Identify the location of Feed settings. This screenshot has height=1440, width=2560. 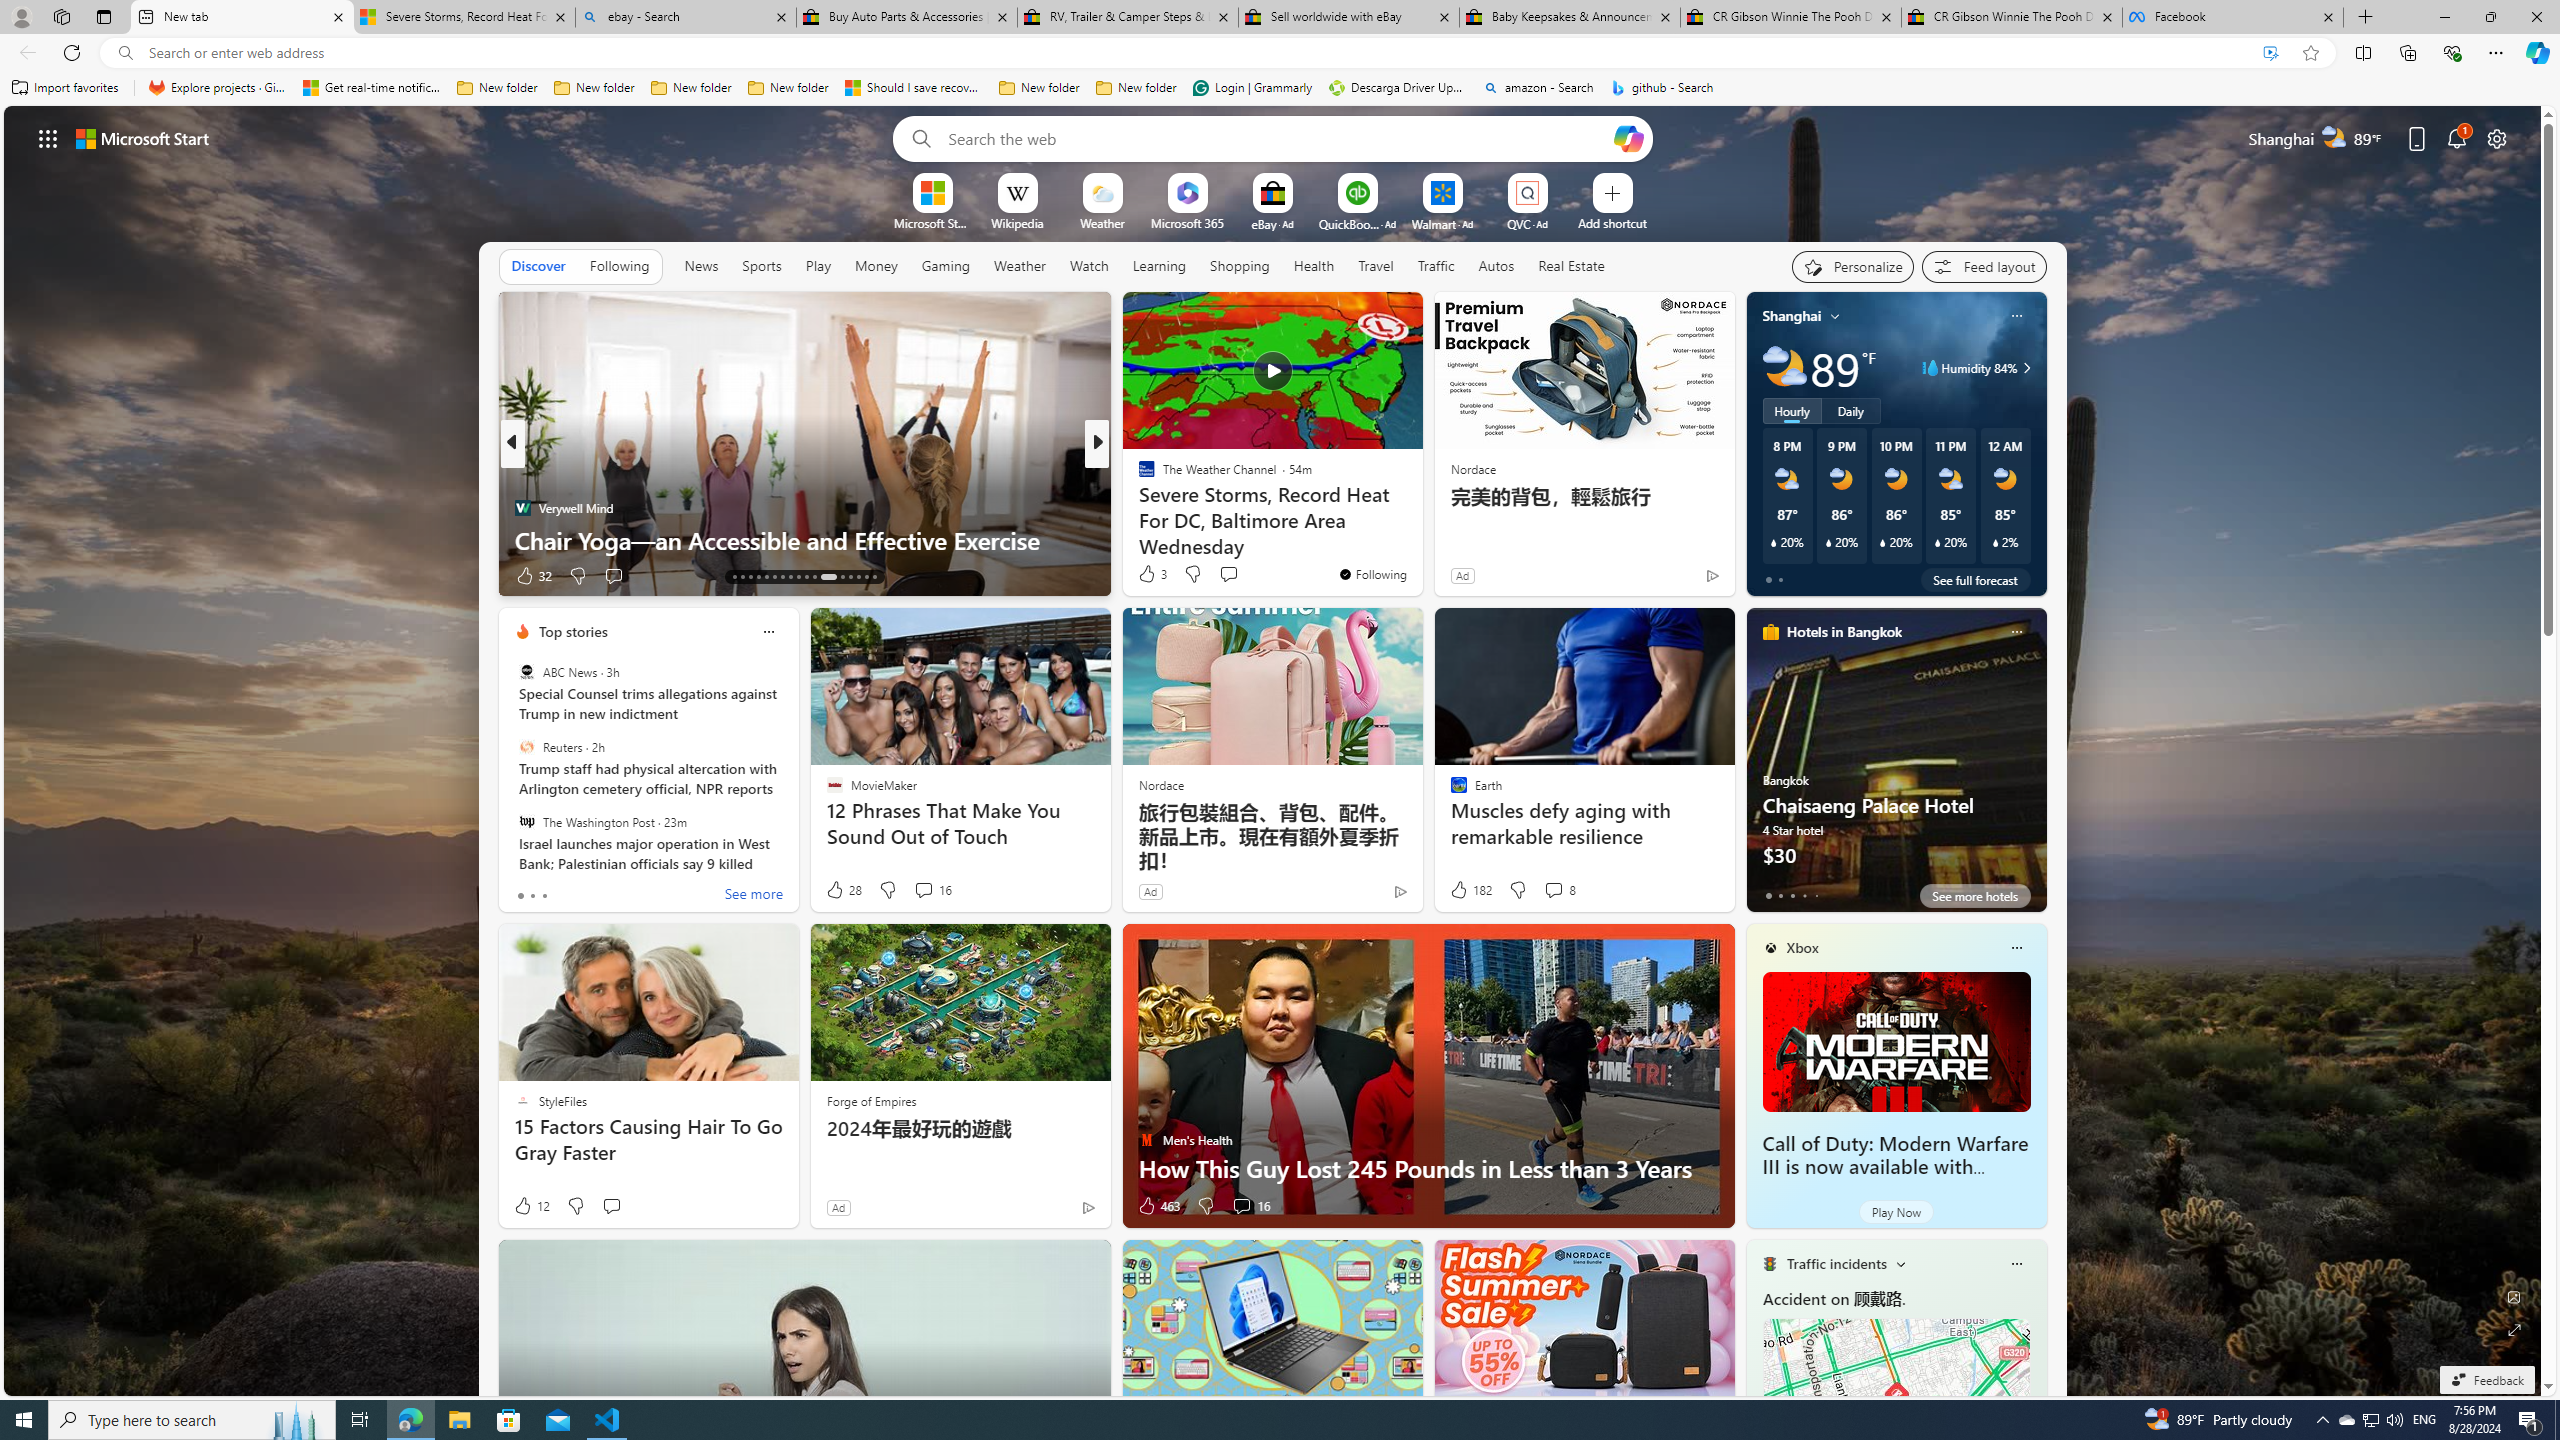
(1984, 266).